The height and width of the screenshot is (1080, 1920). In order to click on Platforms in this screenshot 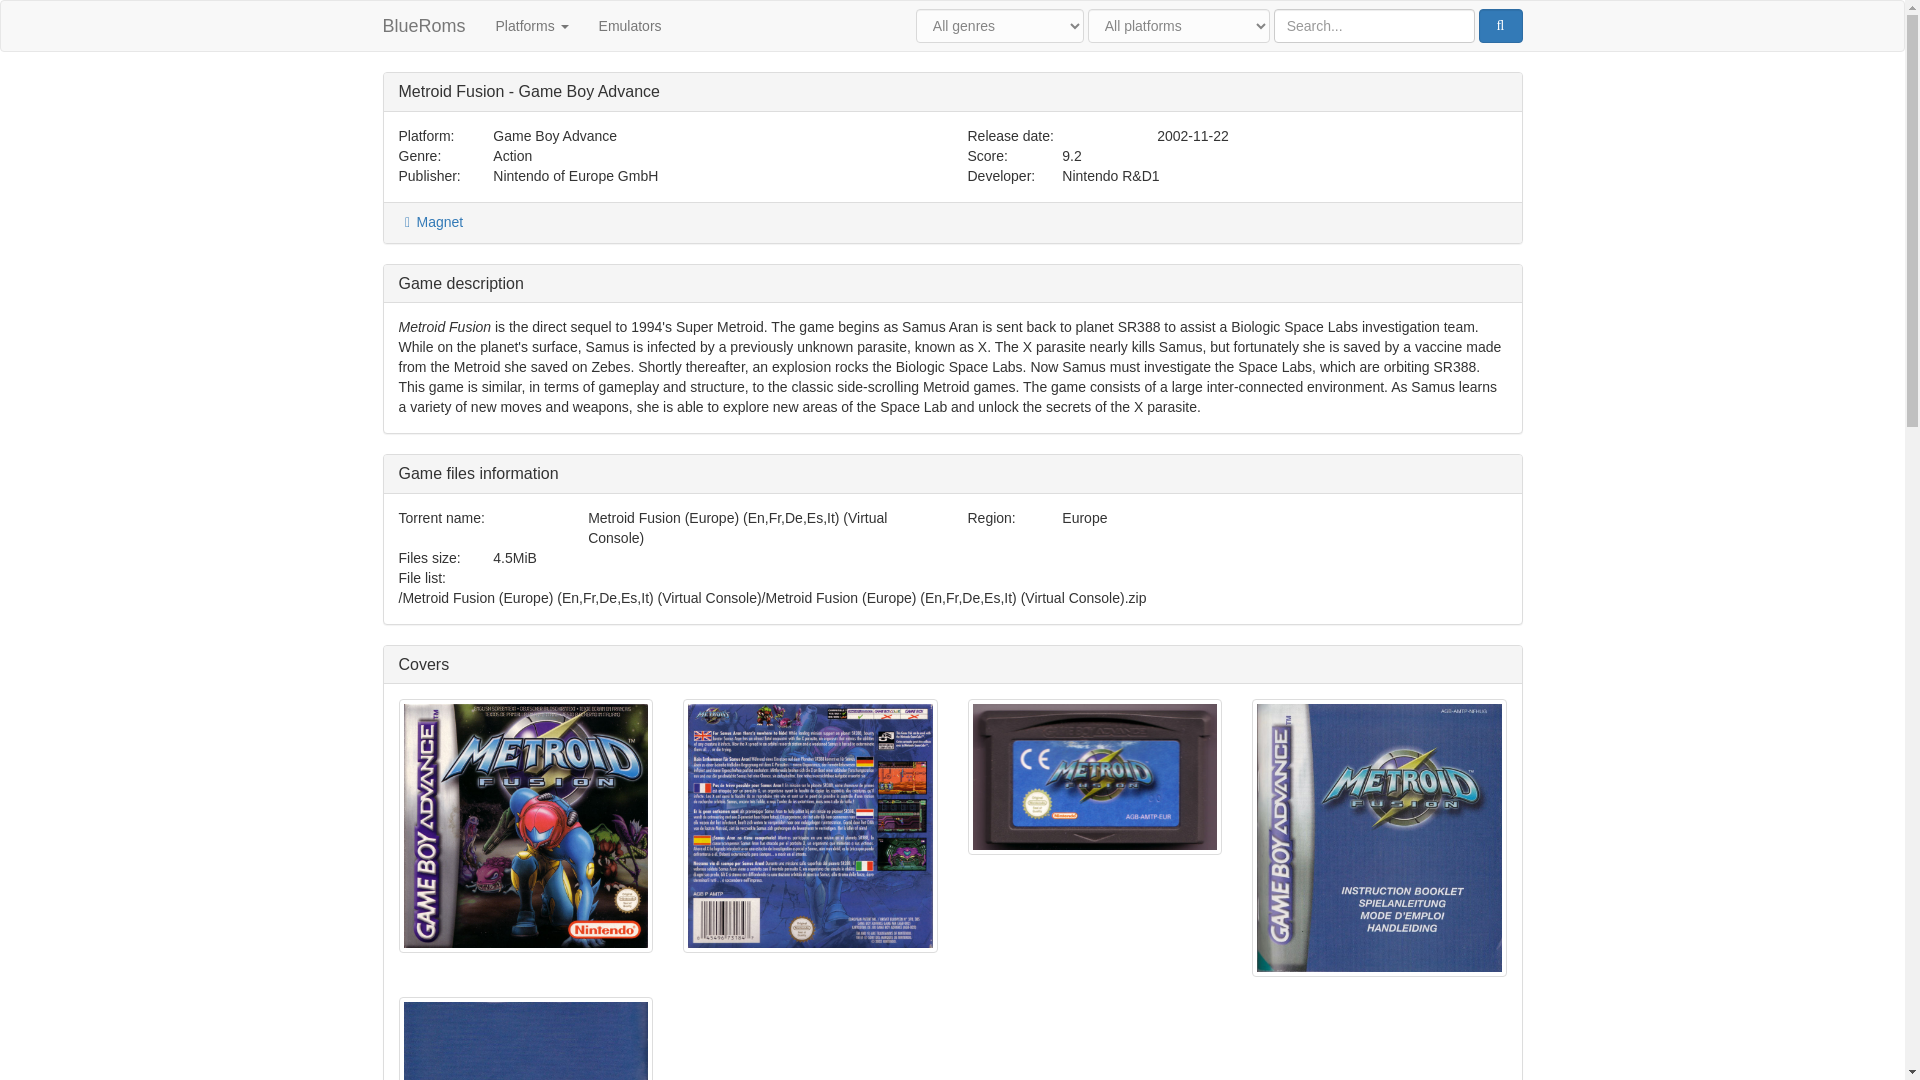, I will do `click(532, 26)`.